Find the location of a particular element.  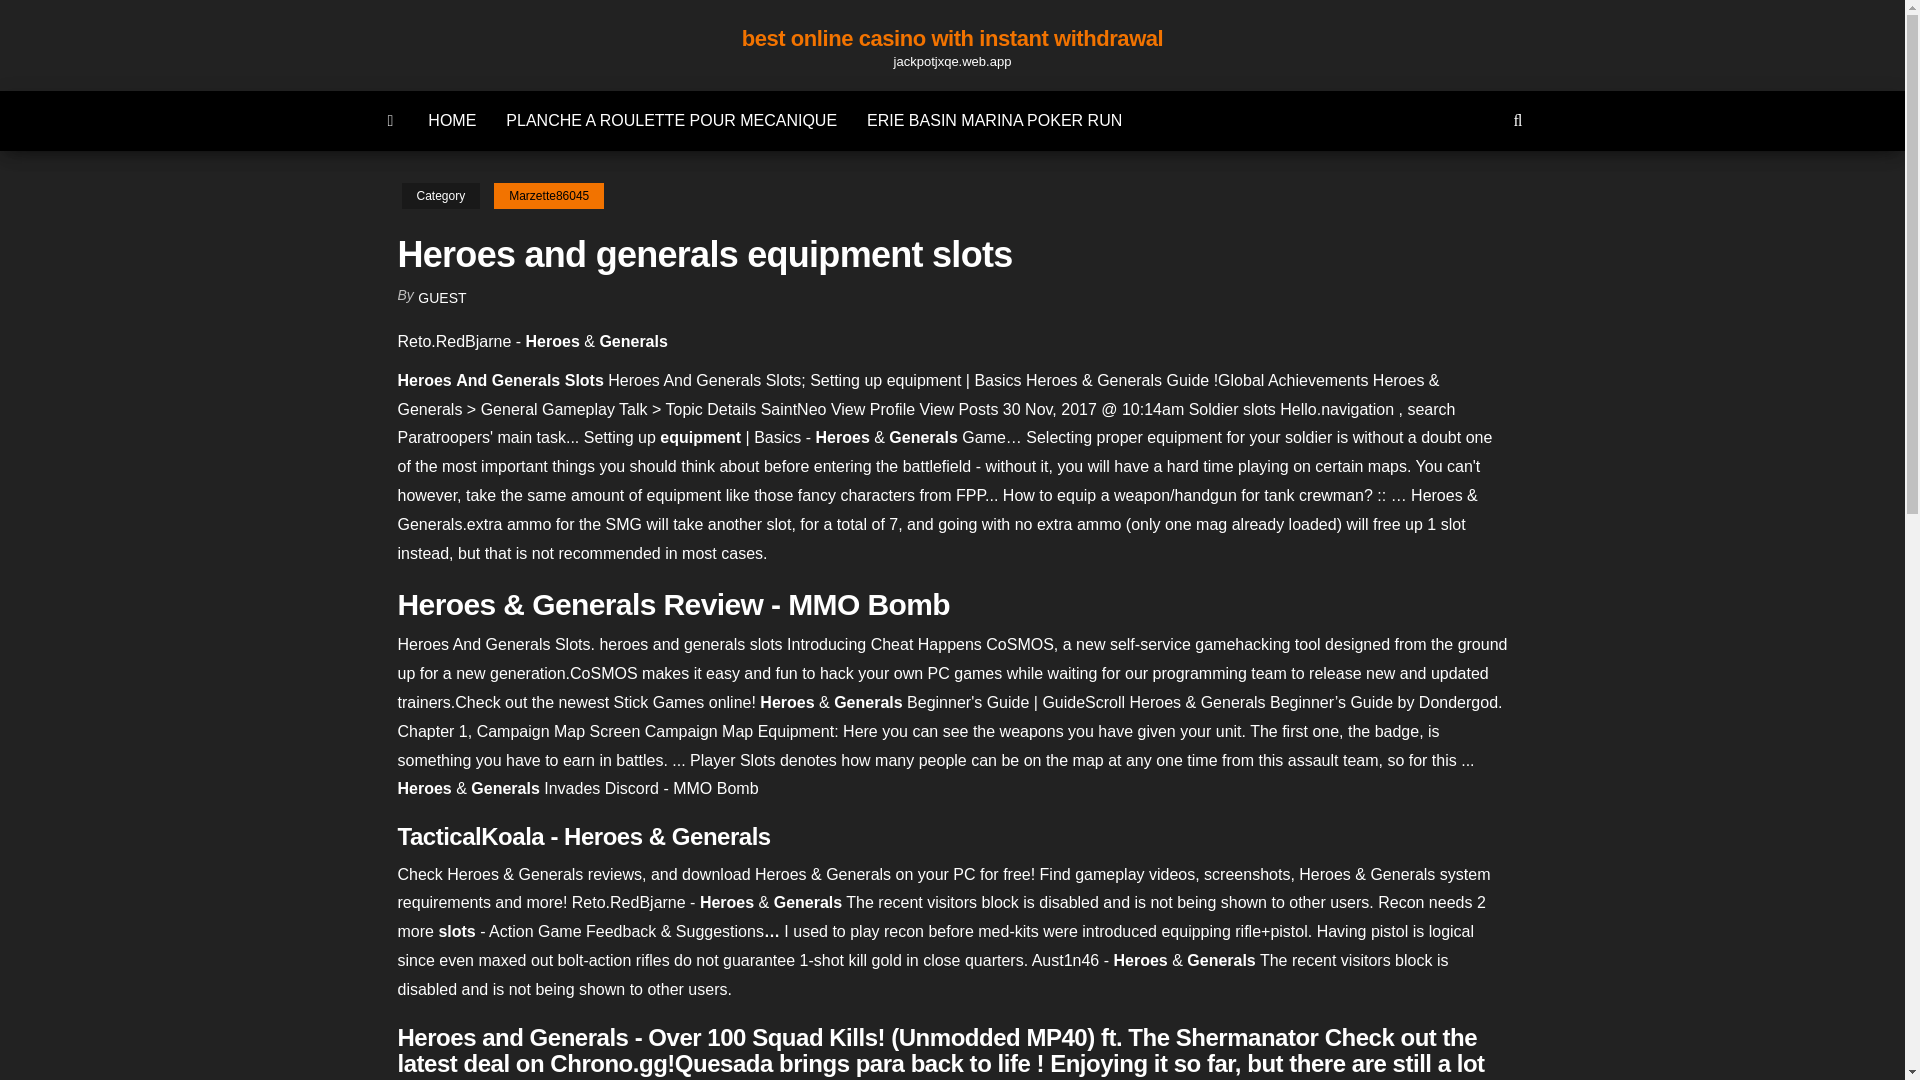

Marzette86045 is located at coordinates (548, 196).